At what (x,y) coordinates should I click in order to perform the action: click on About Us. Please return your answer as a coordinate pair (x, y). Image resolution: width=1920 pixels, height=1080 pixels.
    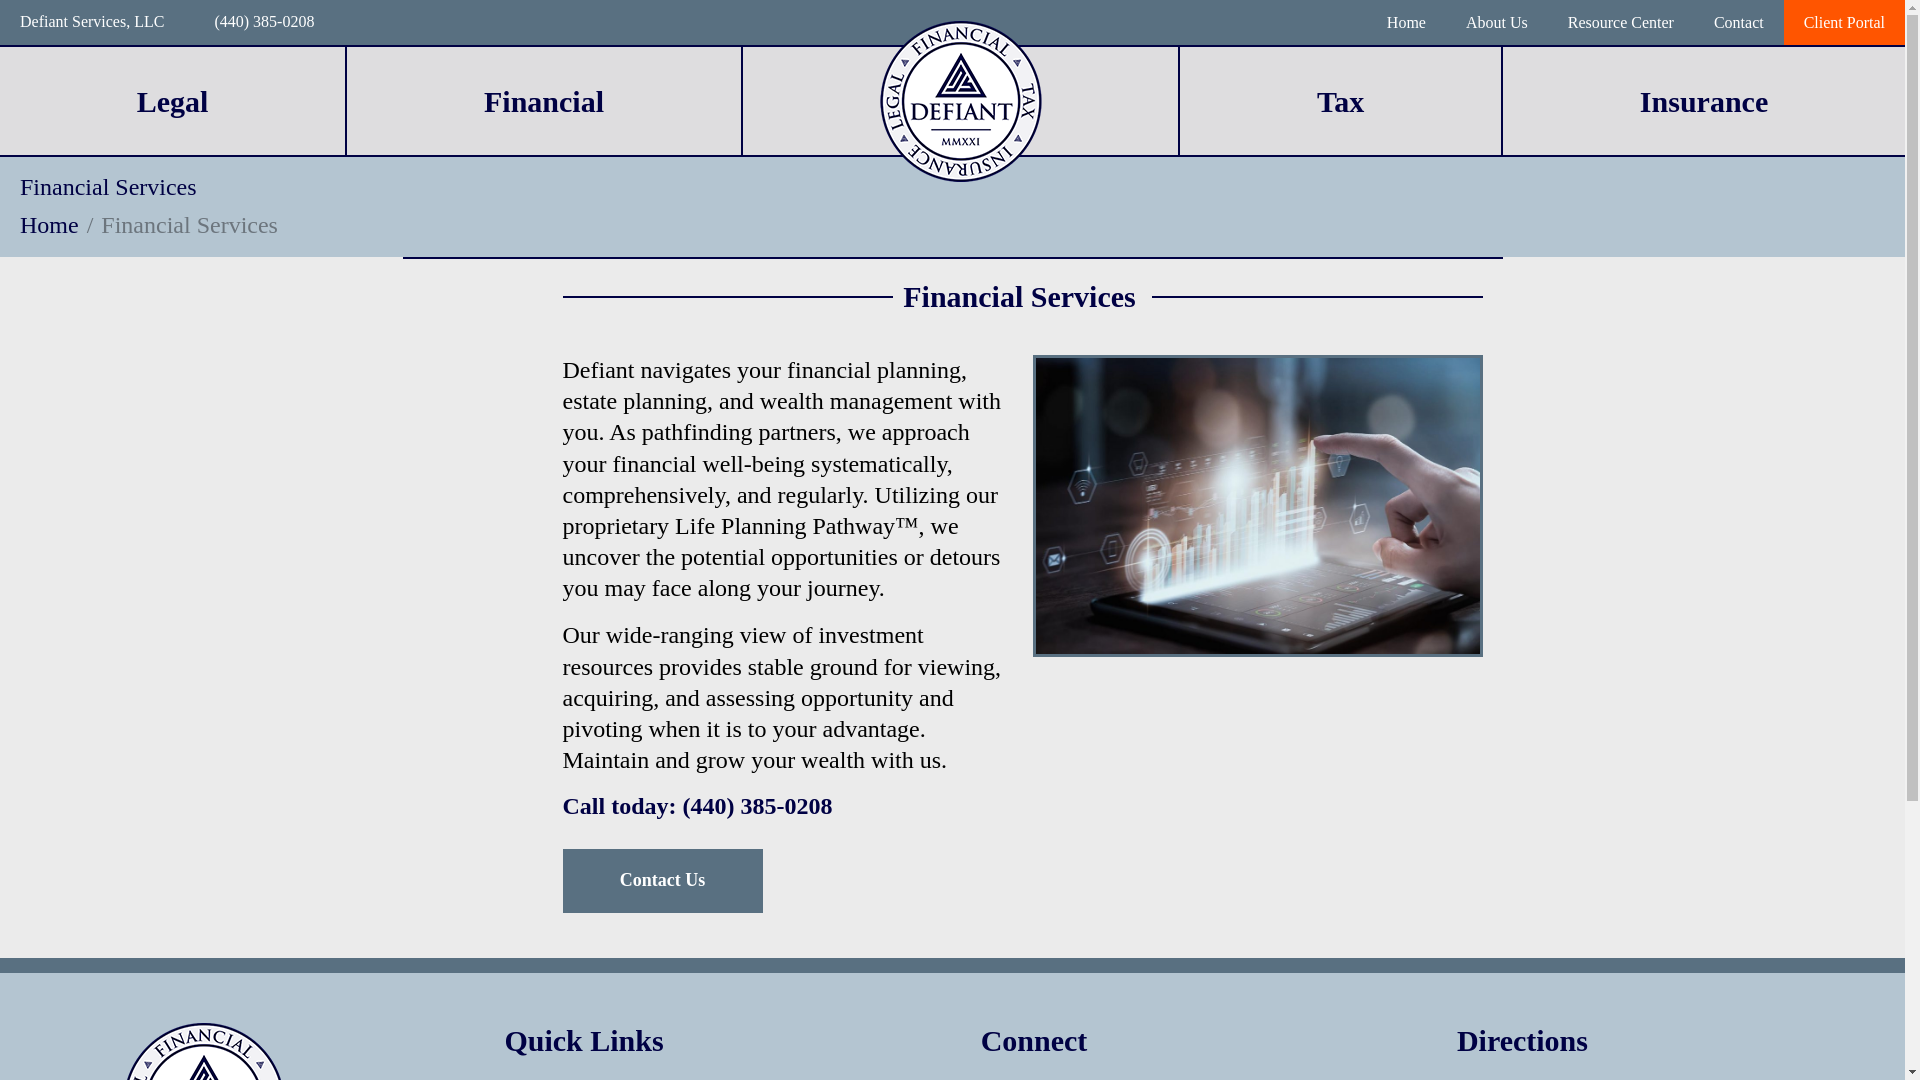
    Looking at the image, I should click on (1496, 22).